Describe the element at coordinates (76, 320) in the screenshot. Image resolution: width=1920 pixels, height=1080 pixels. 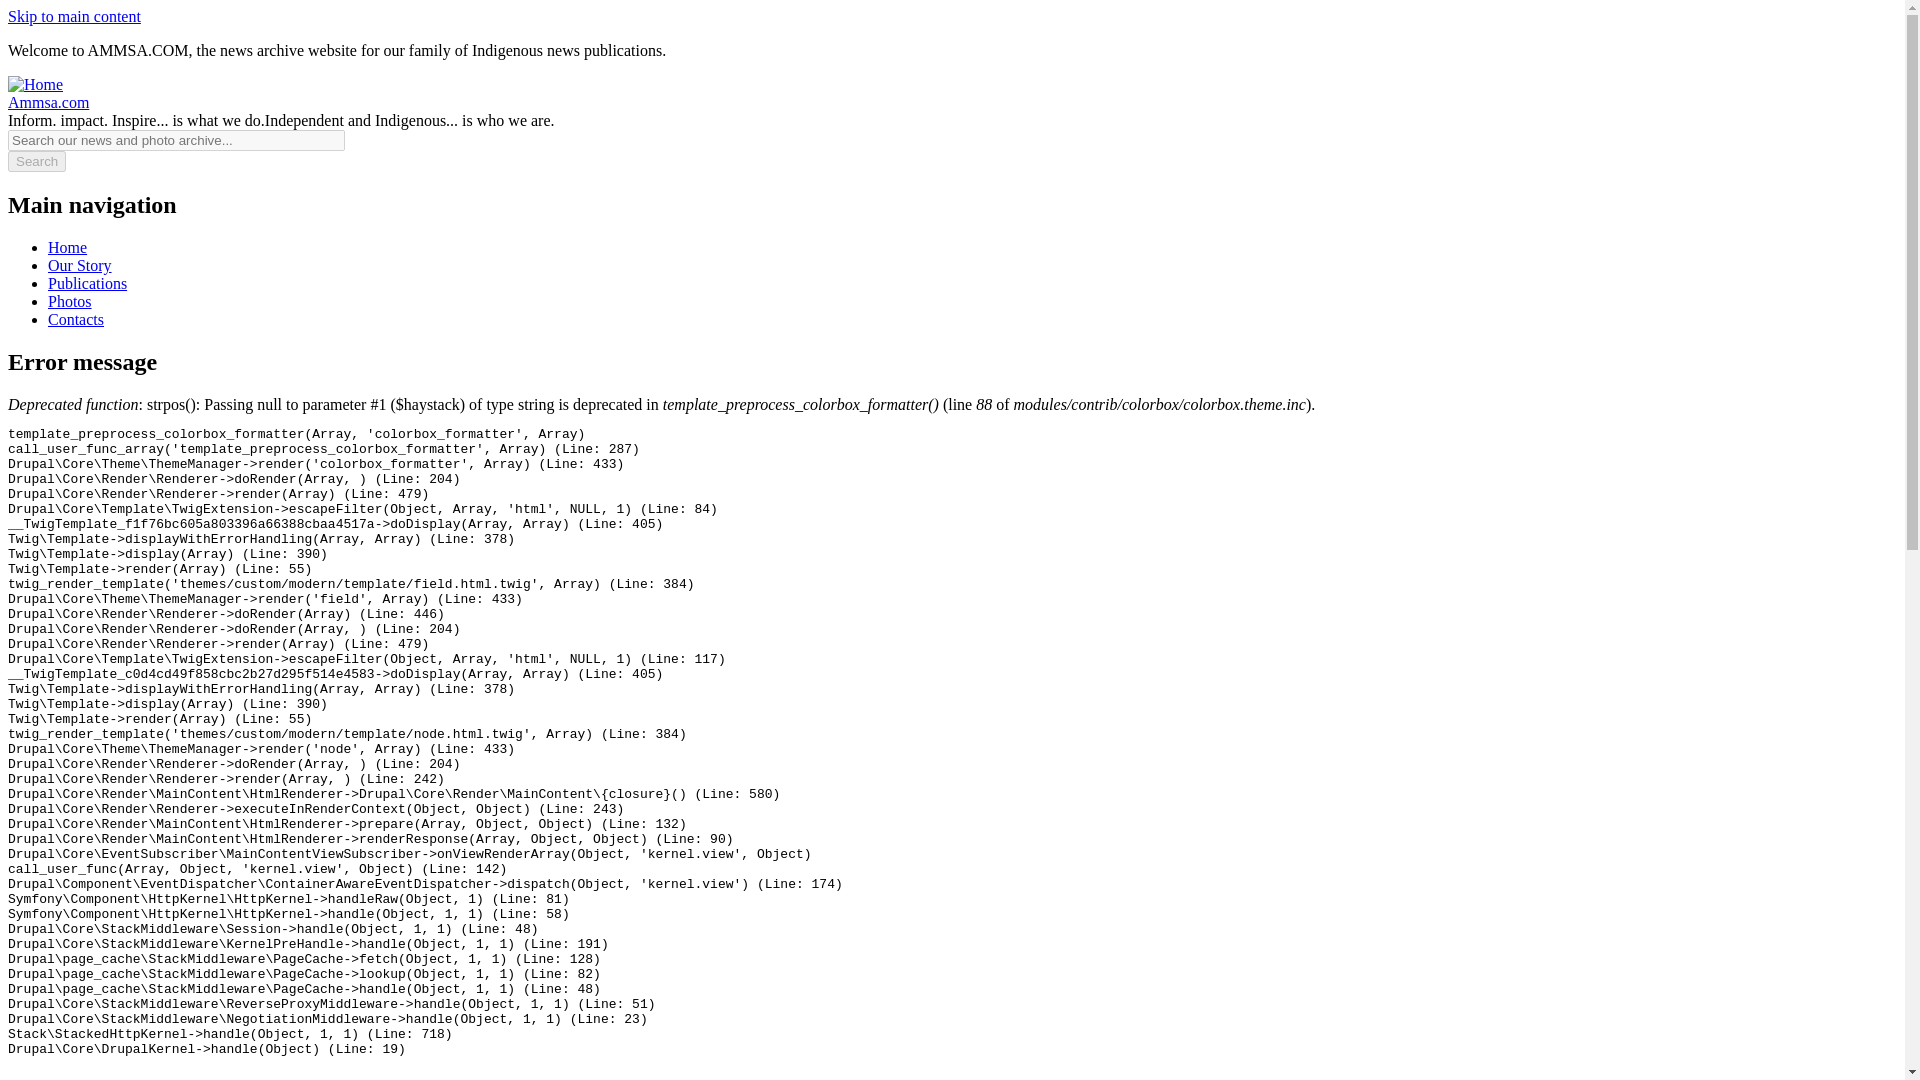
I see `Contacts` at that location.